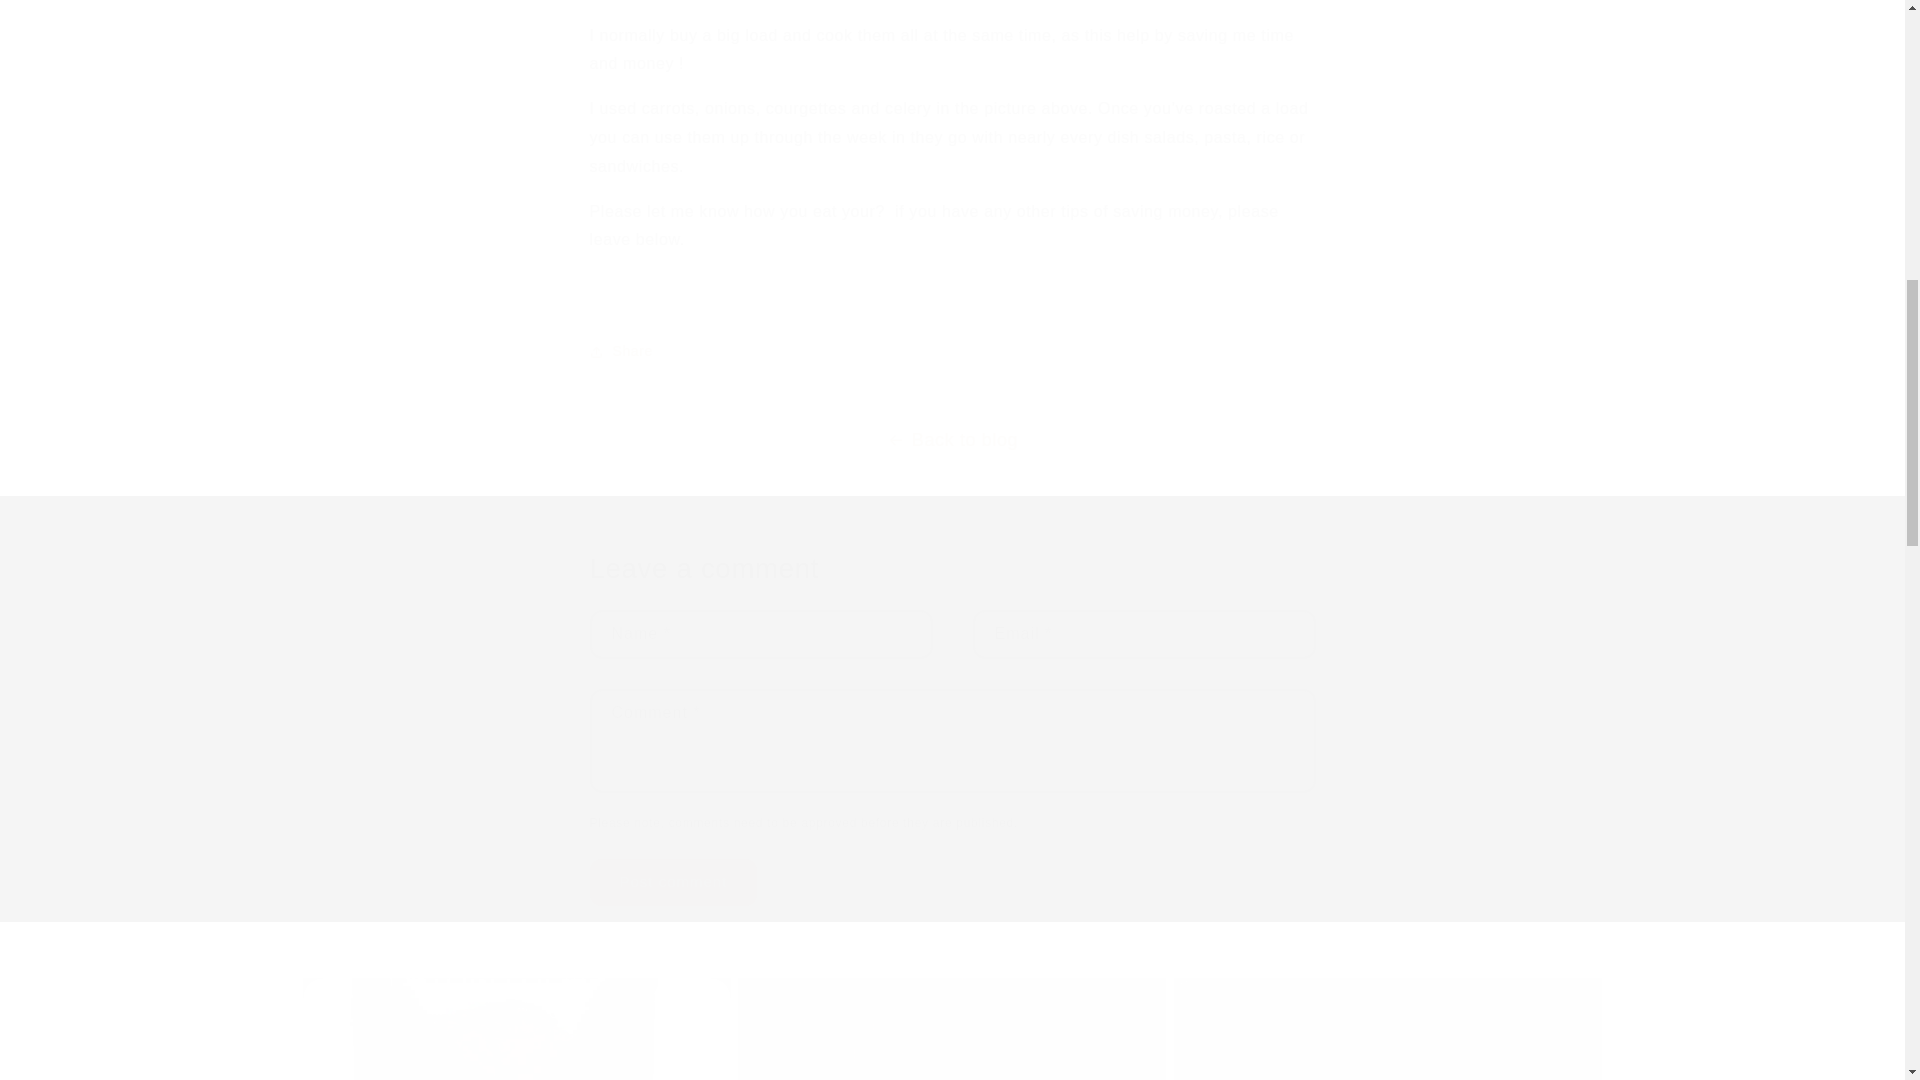 The image size is (1920, 1080). Describe the element at coordinates (952, 352) in the screenshot. I see `Share` at that location.